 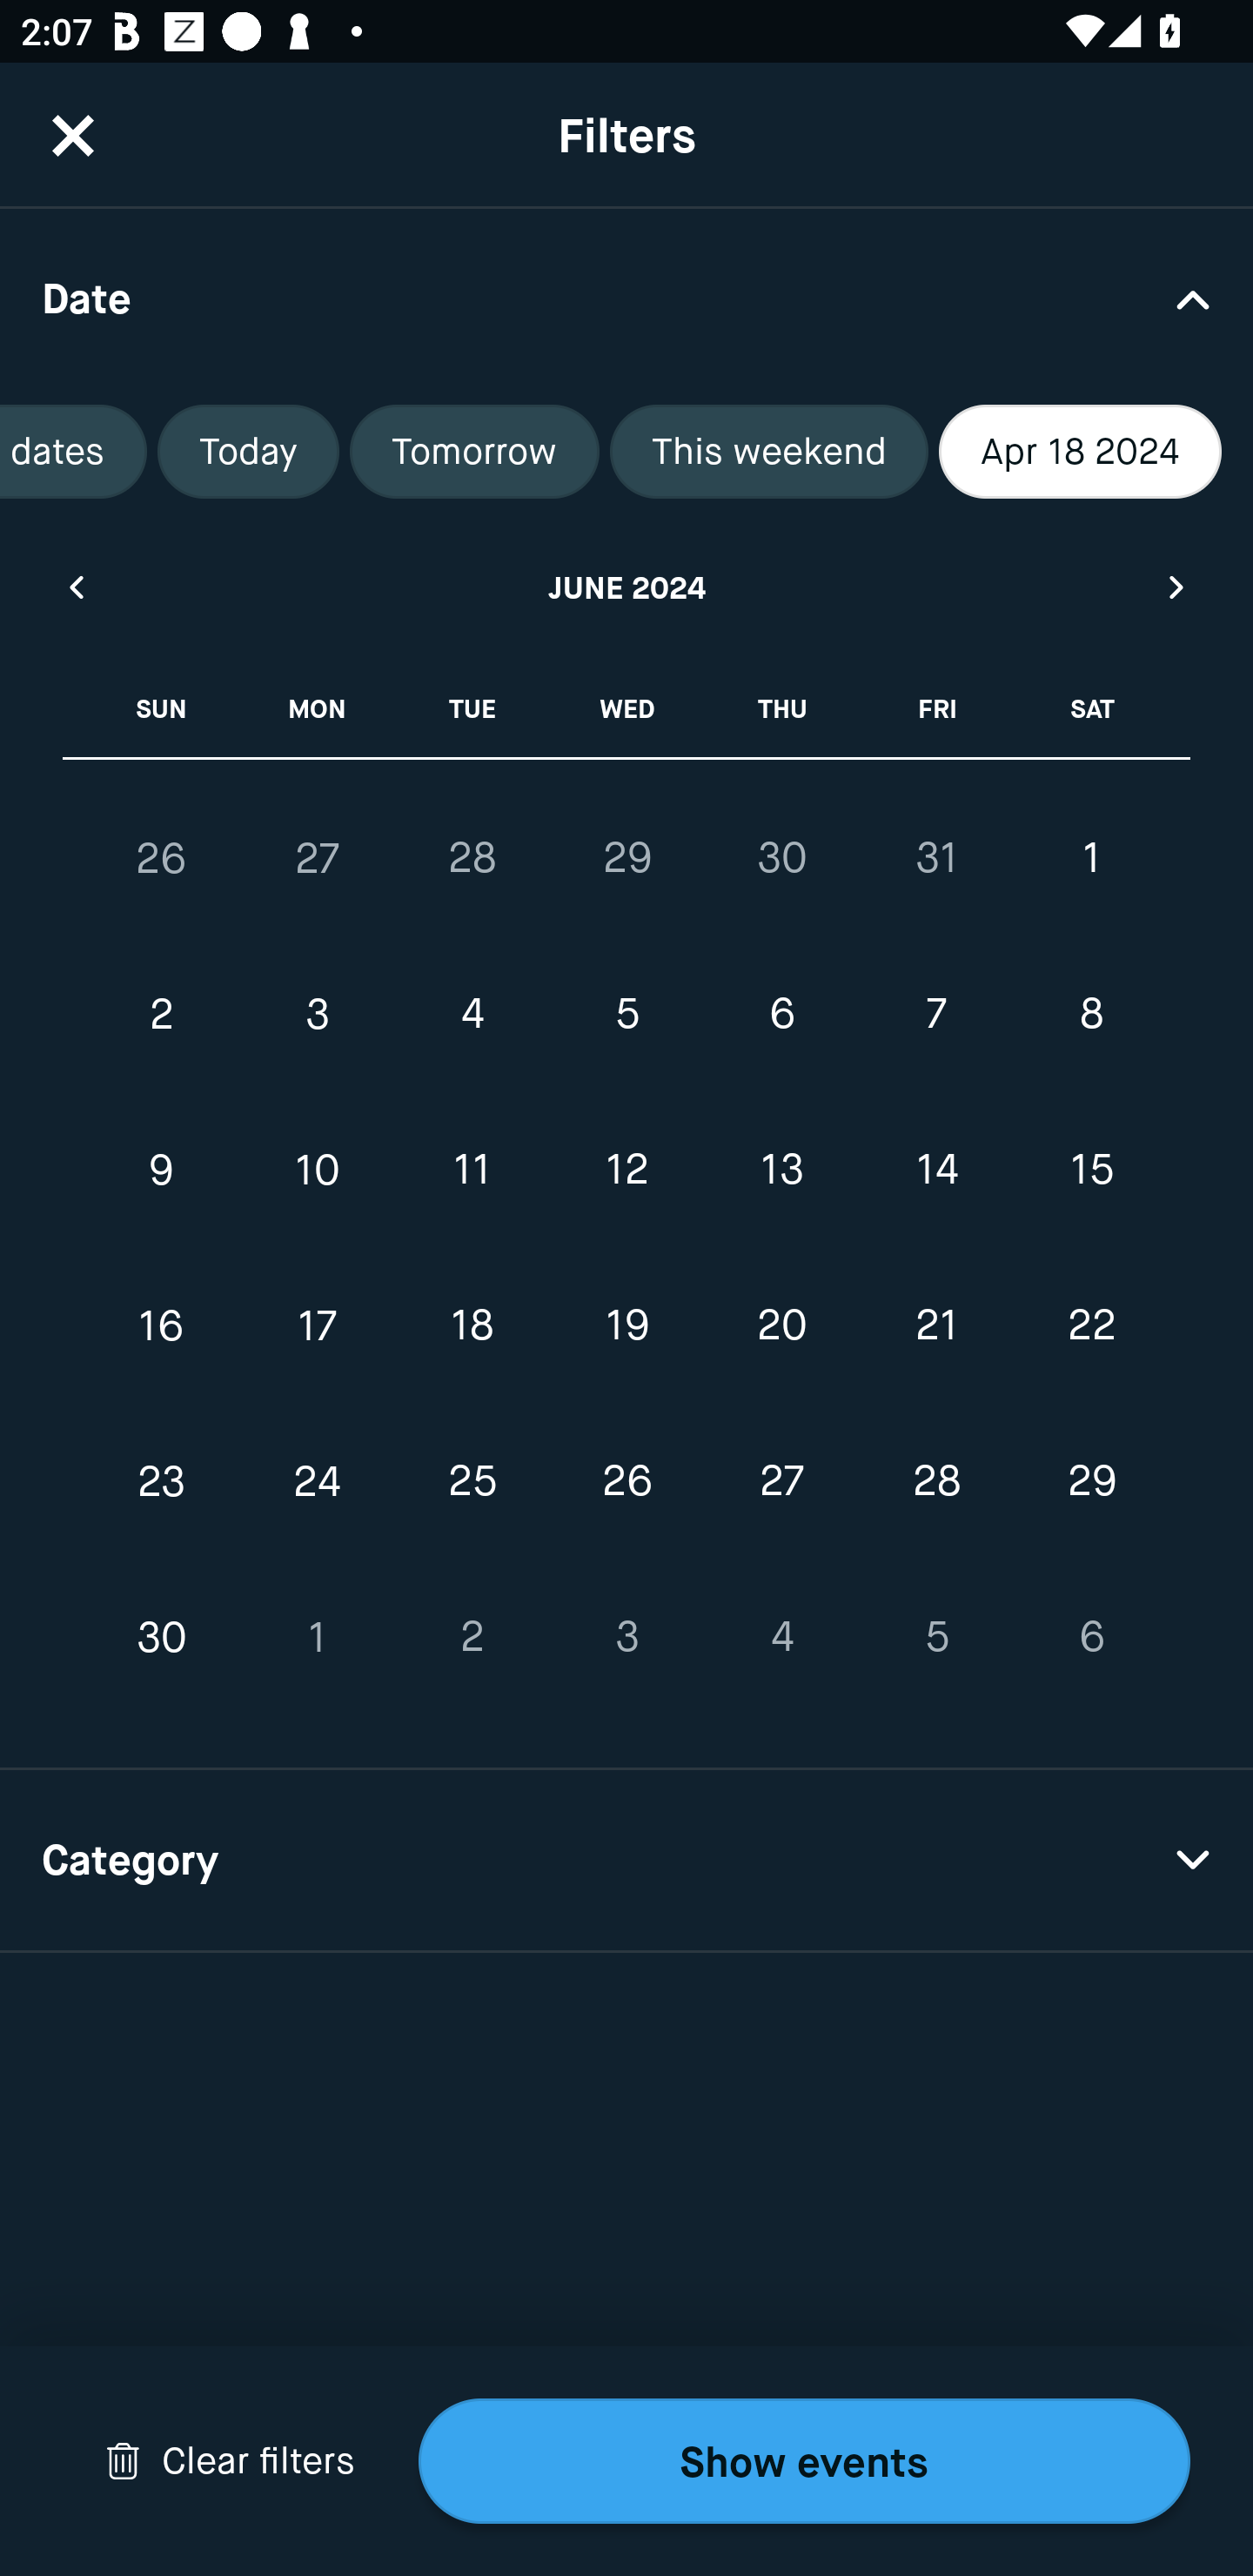 I want to click on 29, so click(x=1091, y=1481).